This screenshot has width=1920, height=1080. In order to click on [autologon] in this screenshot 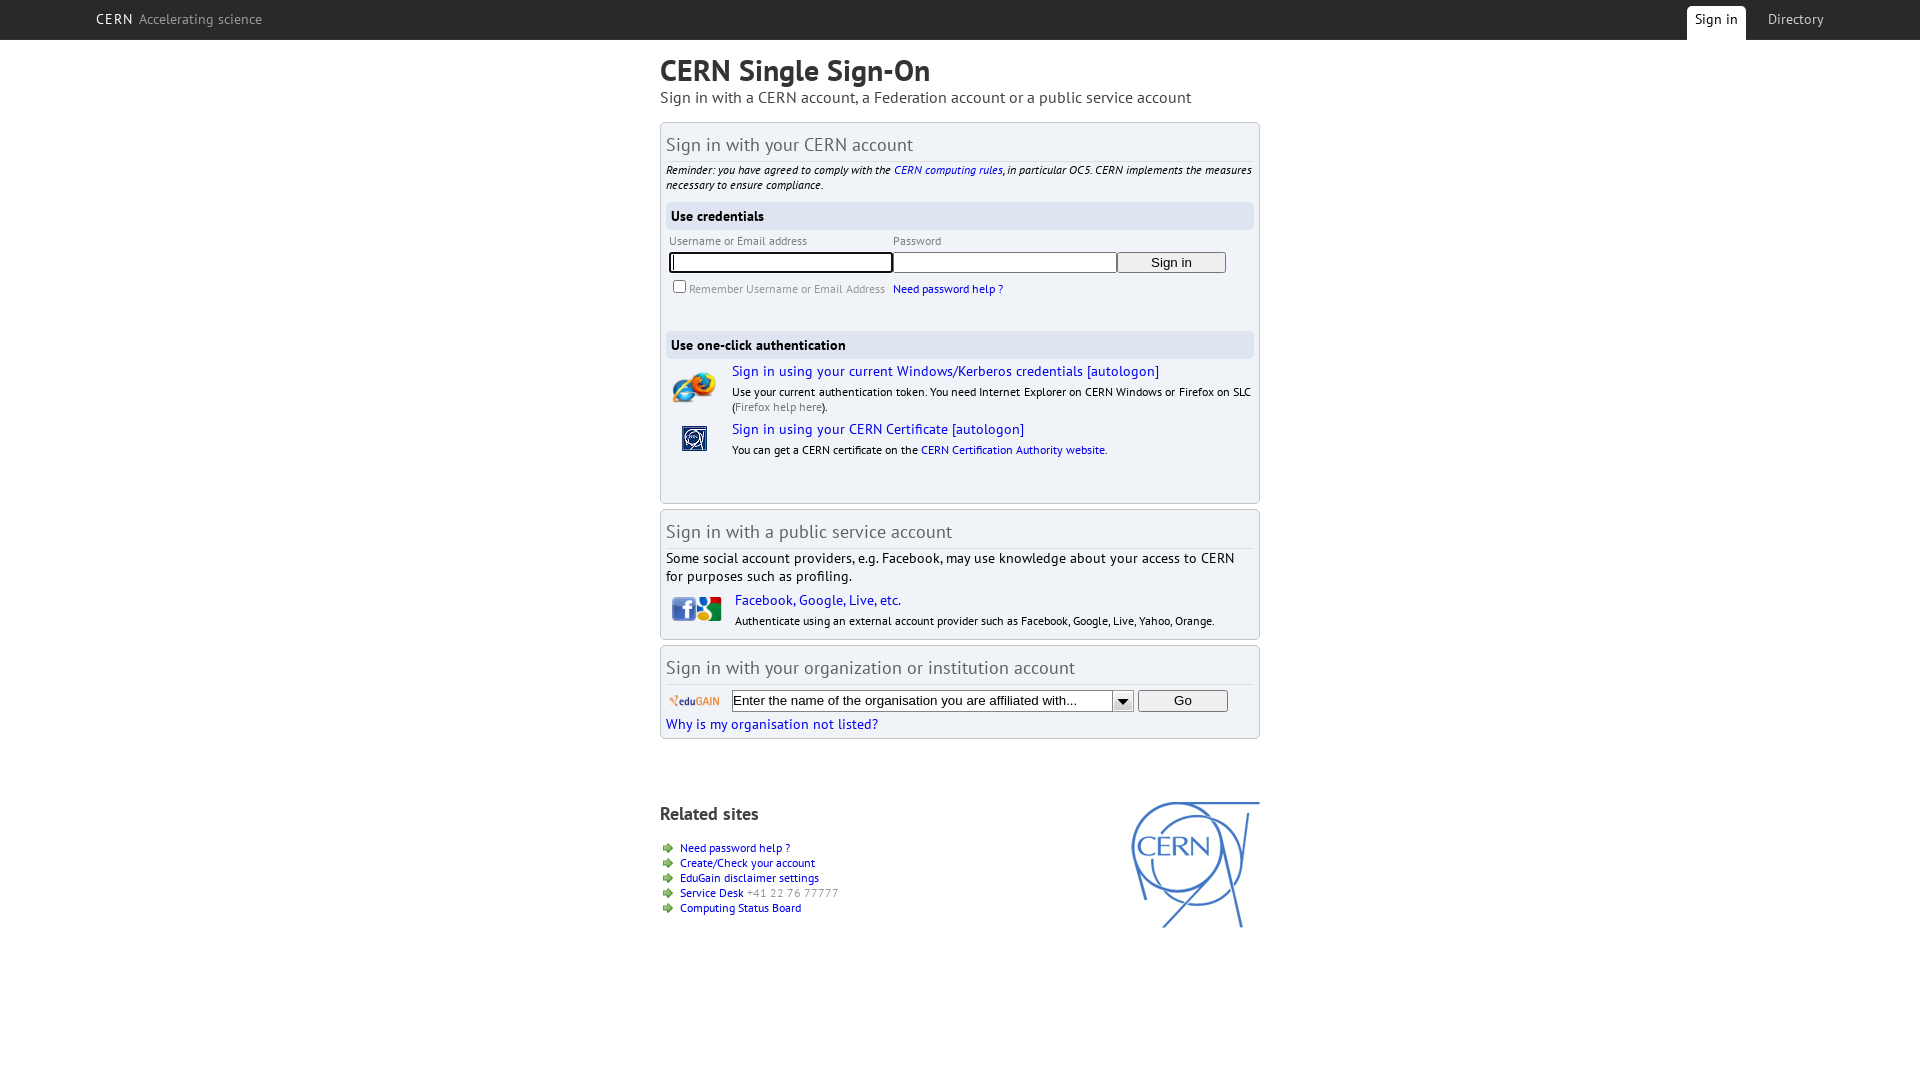, I will do `click(1123, 371)`.